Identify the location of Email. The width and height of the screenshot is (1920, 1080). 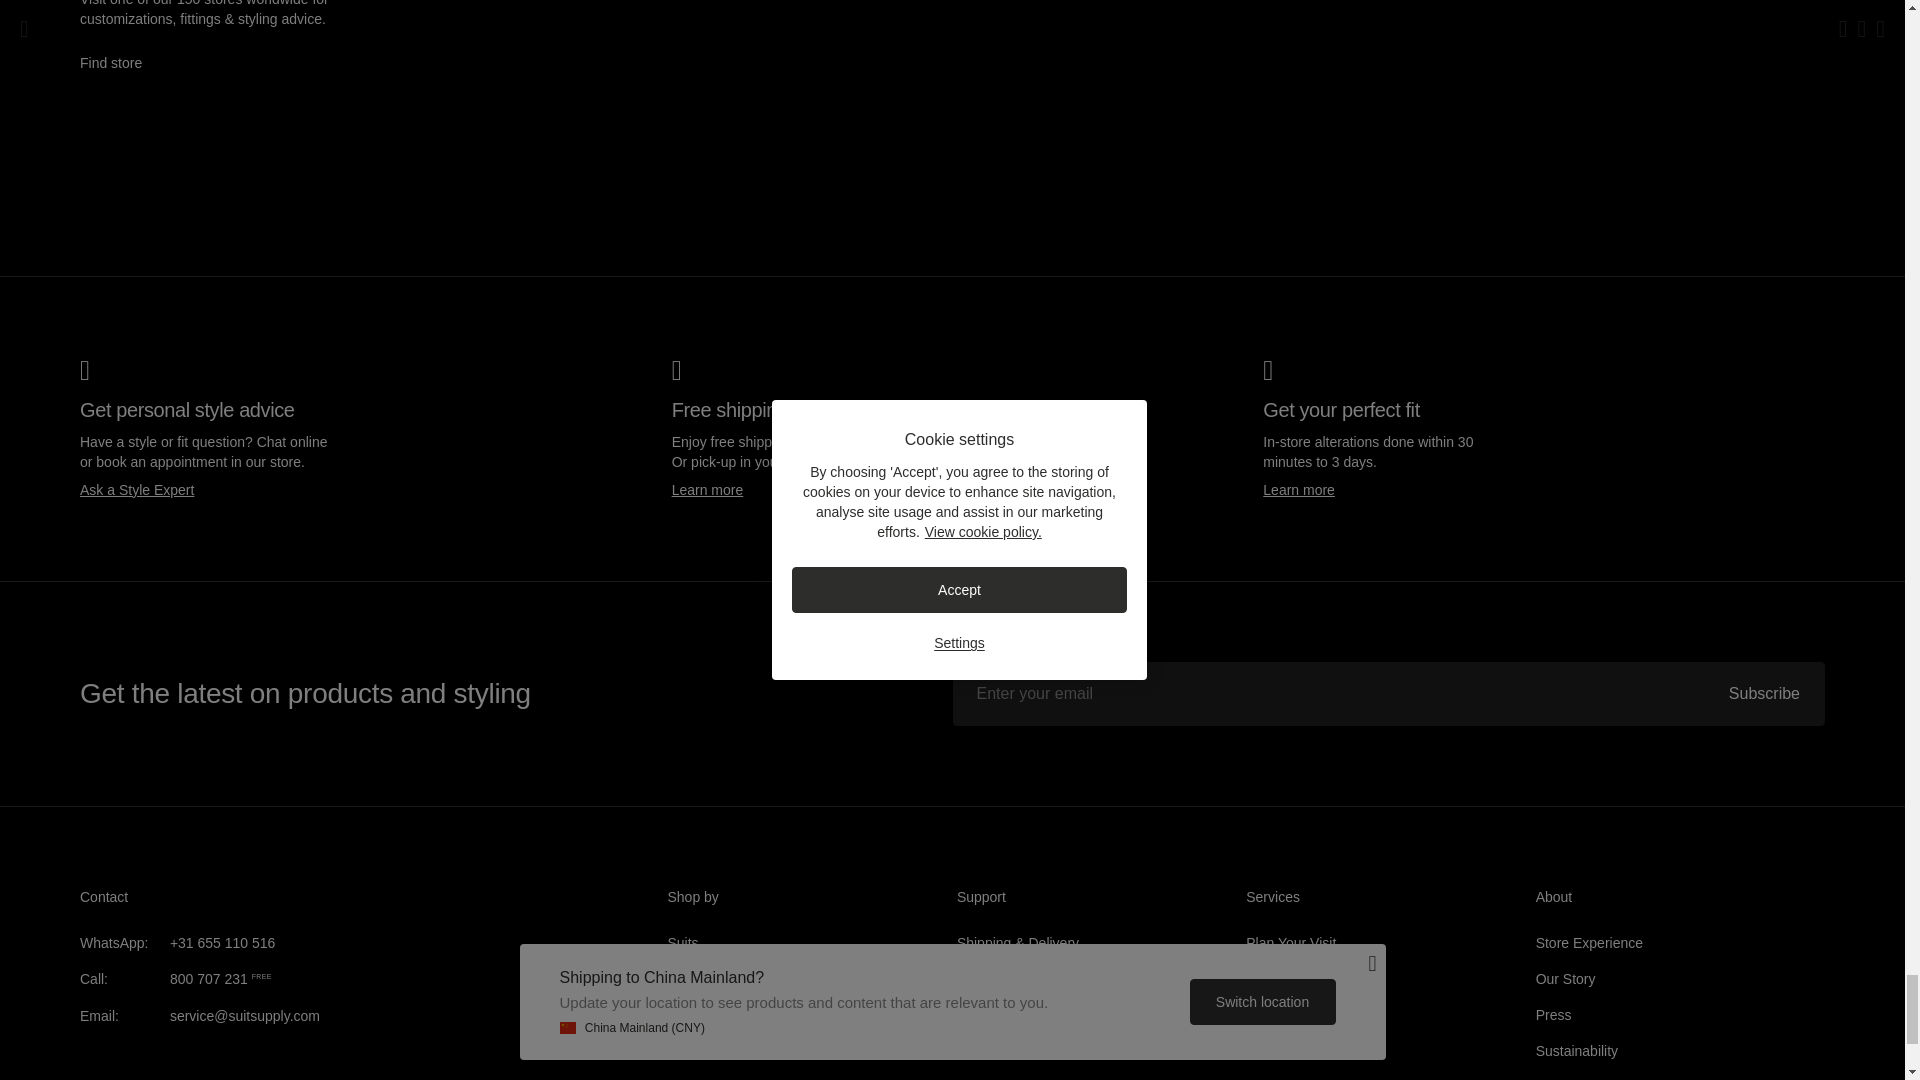
(245, 1015).